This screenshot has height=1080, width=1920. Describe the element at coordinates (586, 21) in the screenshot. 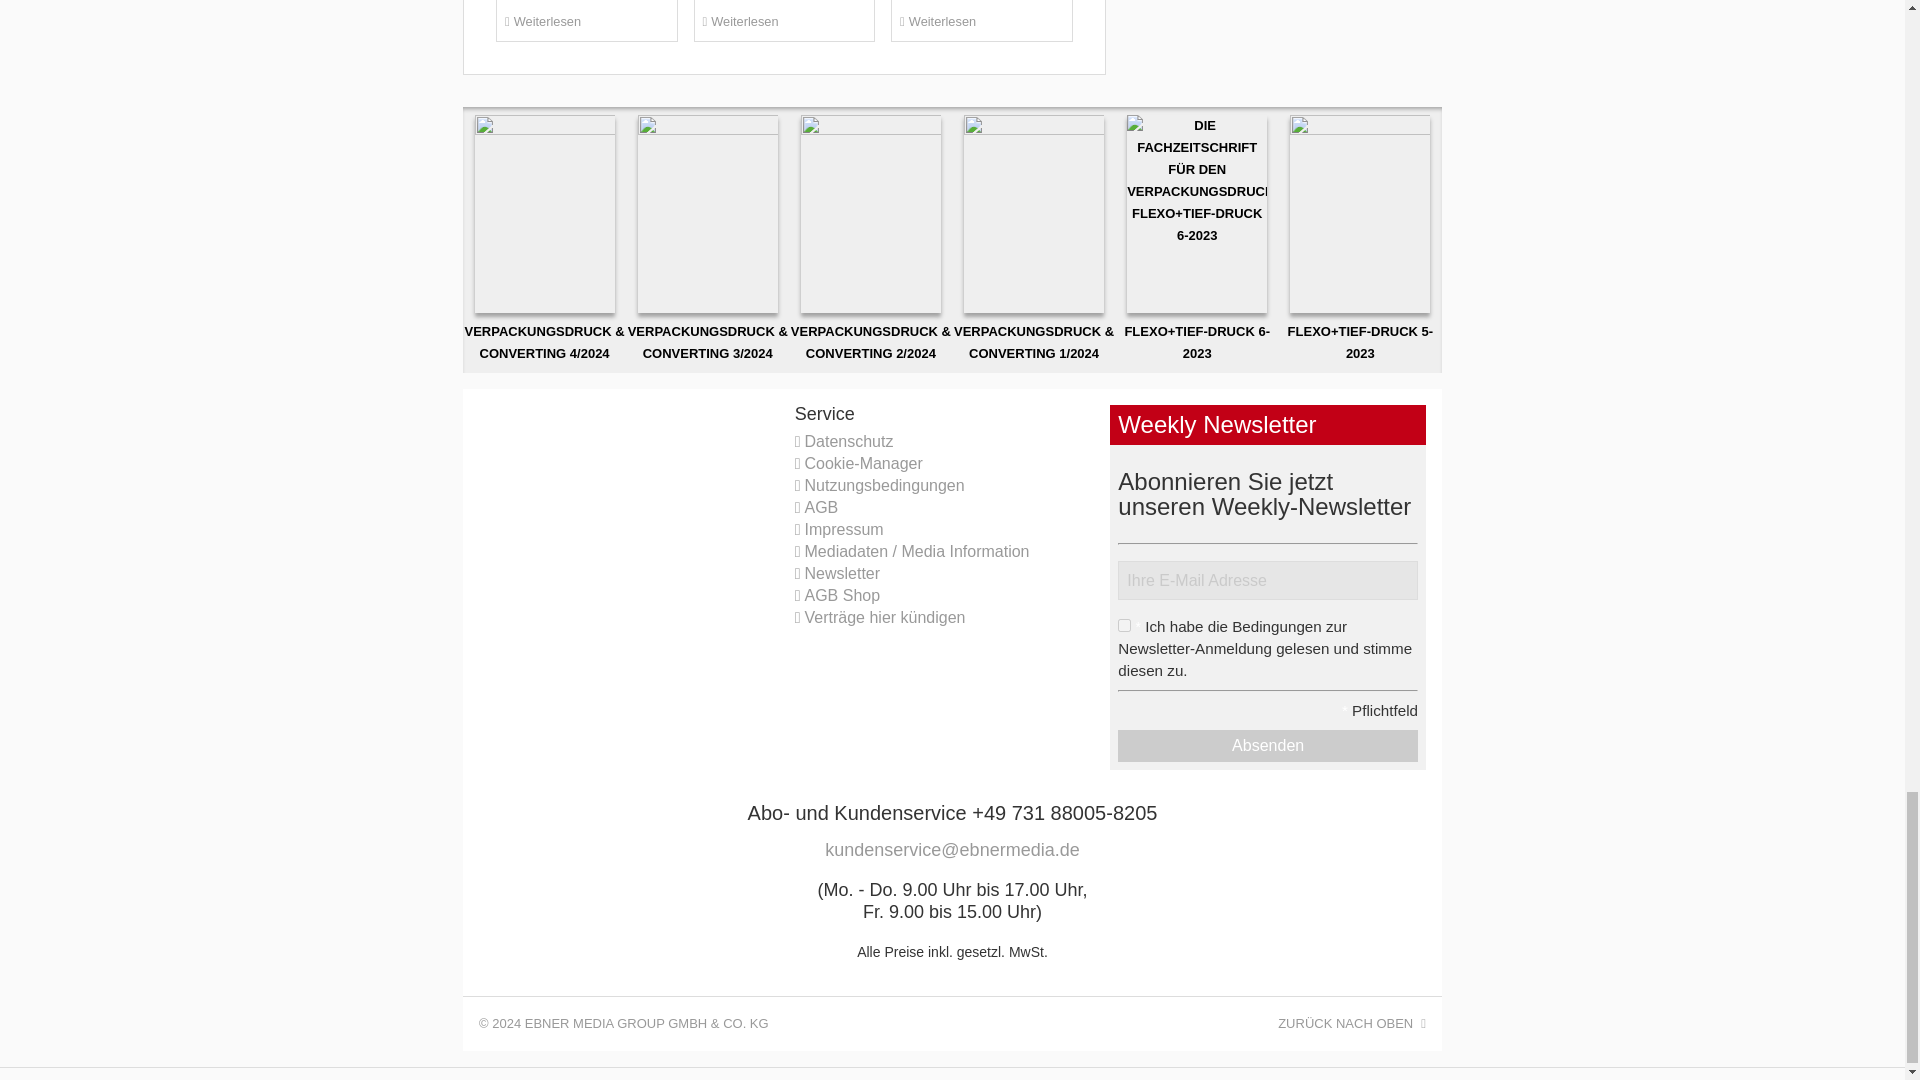

I see `Diesen Artikel lesen` at that location.